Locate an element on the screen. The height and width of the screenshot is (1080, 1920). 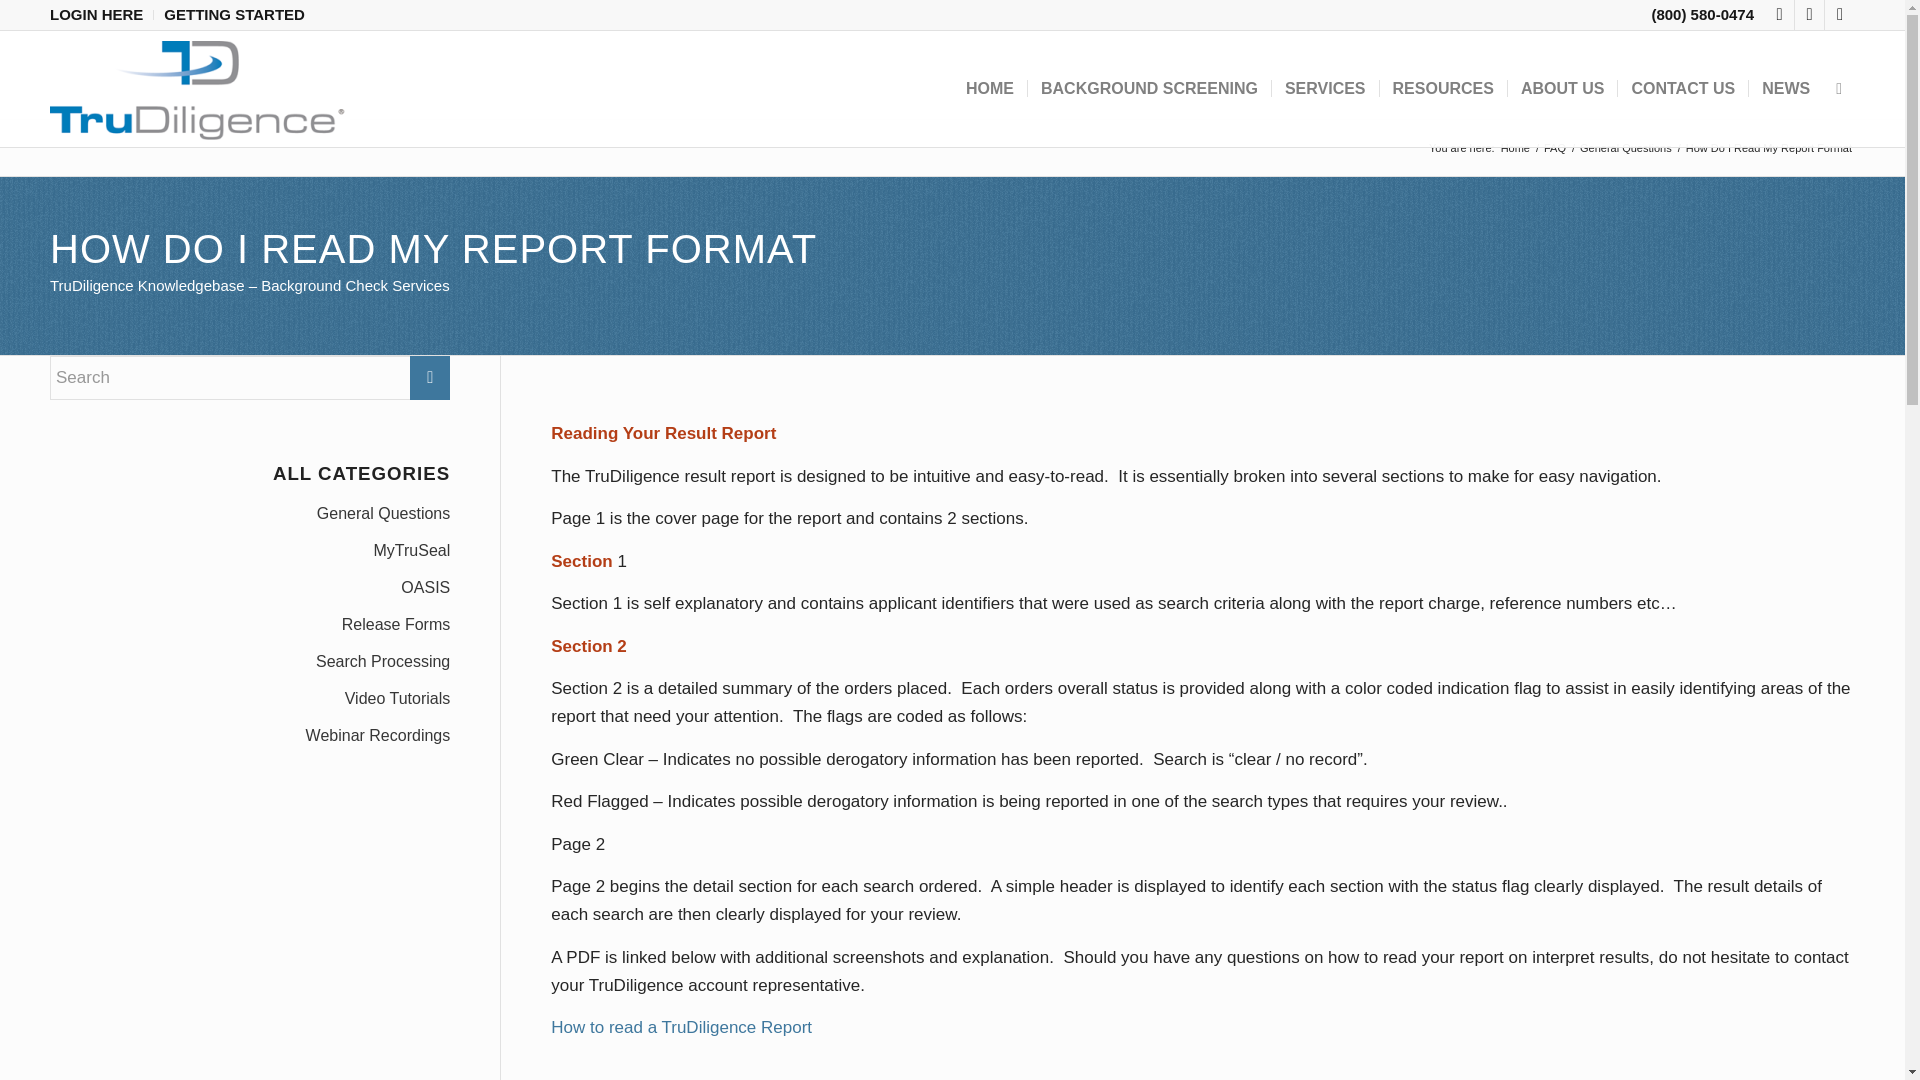
CONTACT US is located at coordinates (1682, 88).